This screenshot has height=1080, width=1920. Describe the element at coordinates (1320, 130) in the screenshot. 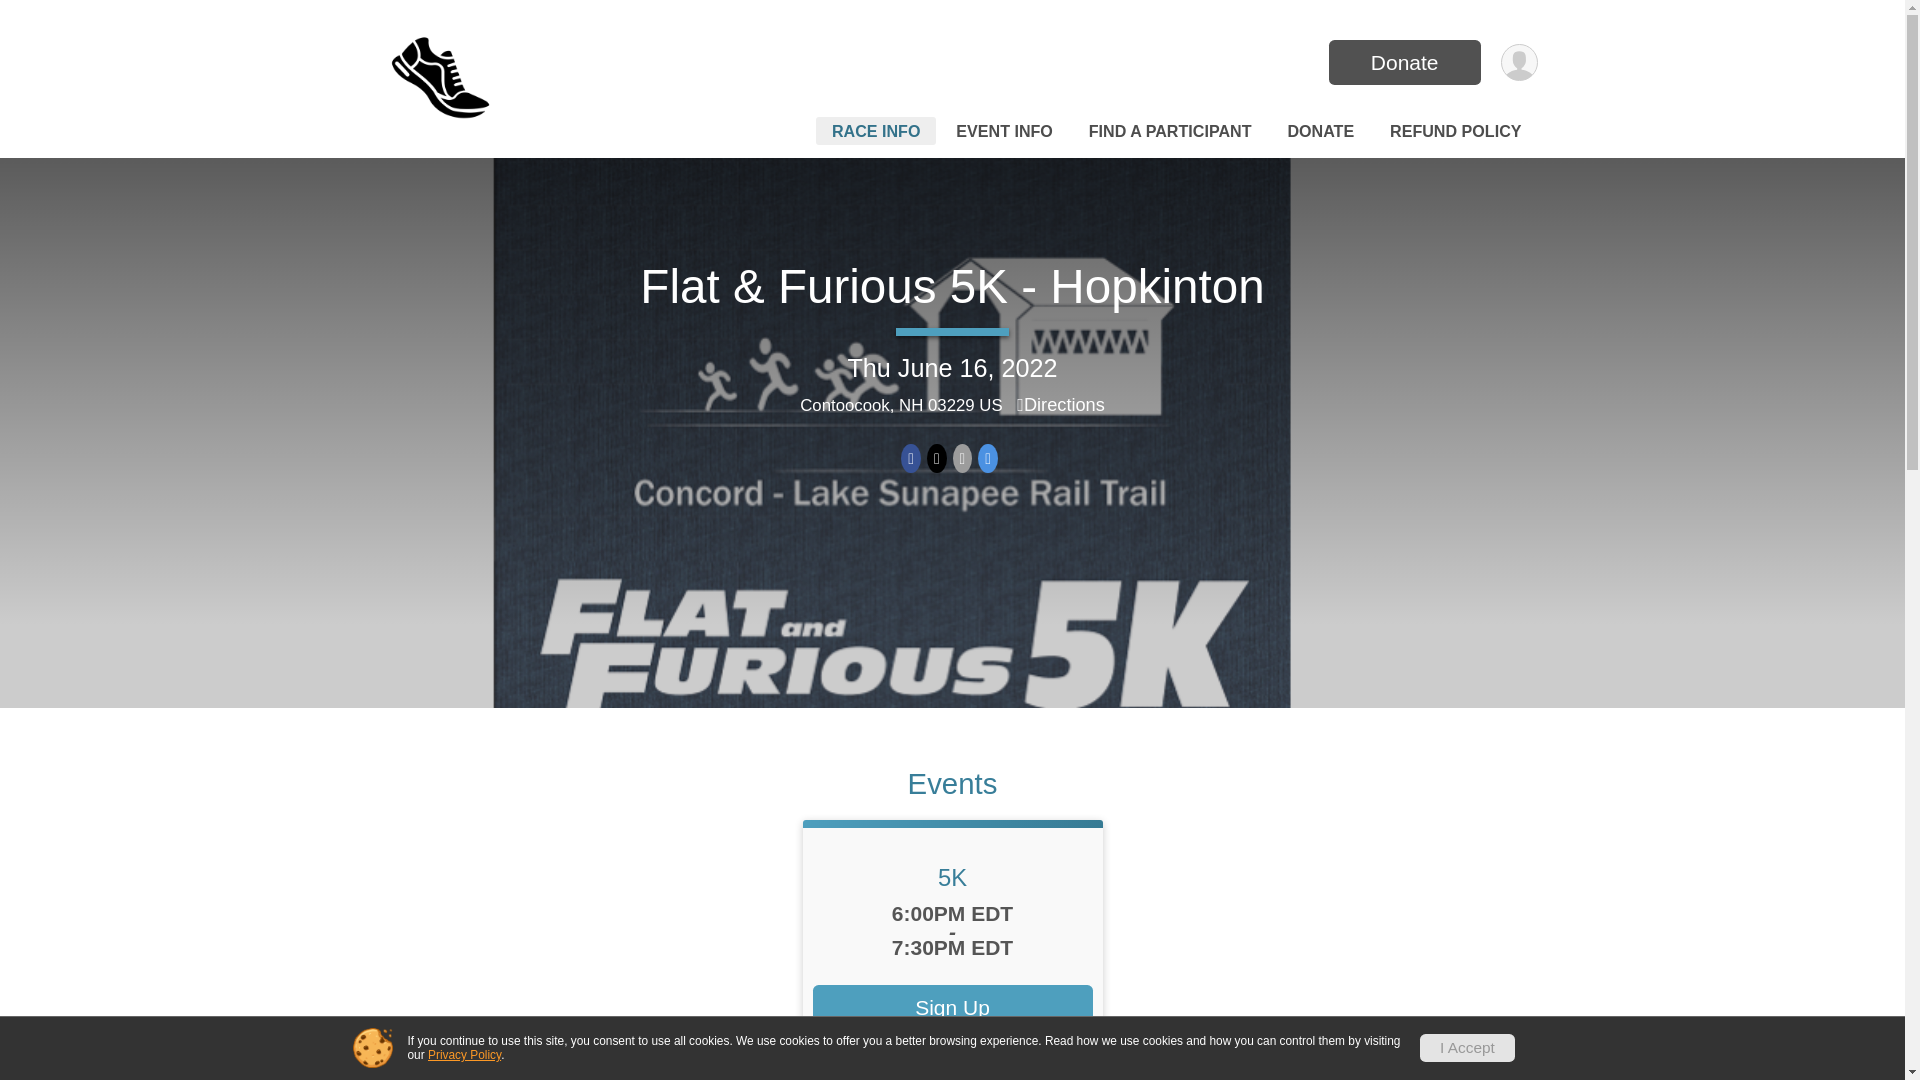

I see `DONATE` at that location.